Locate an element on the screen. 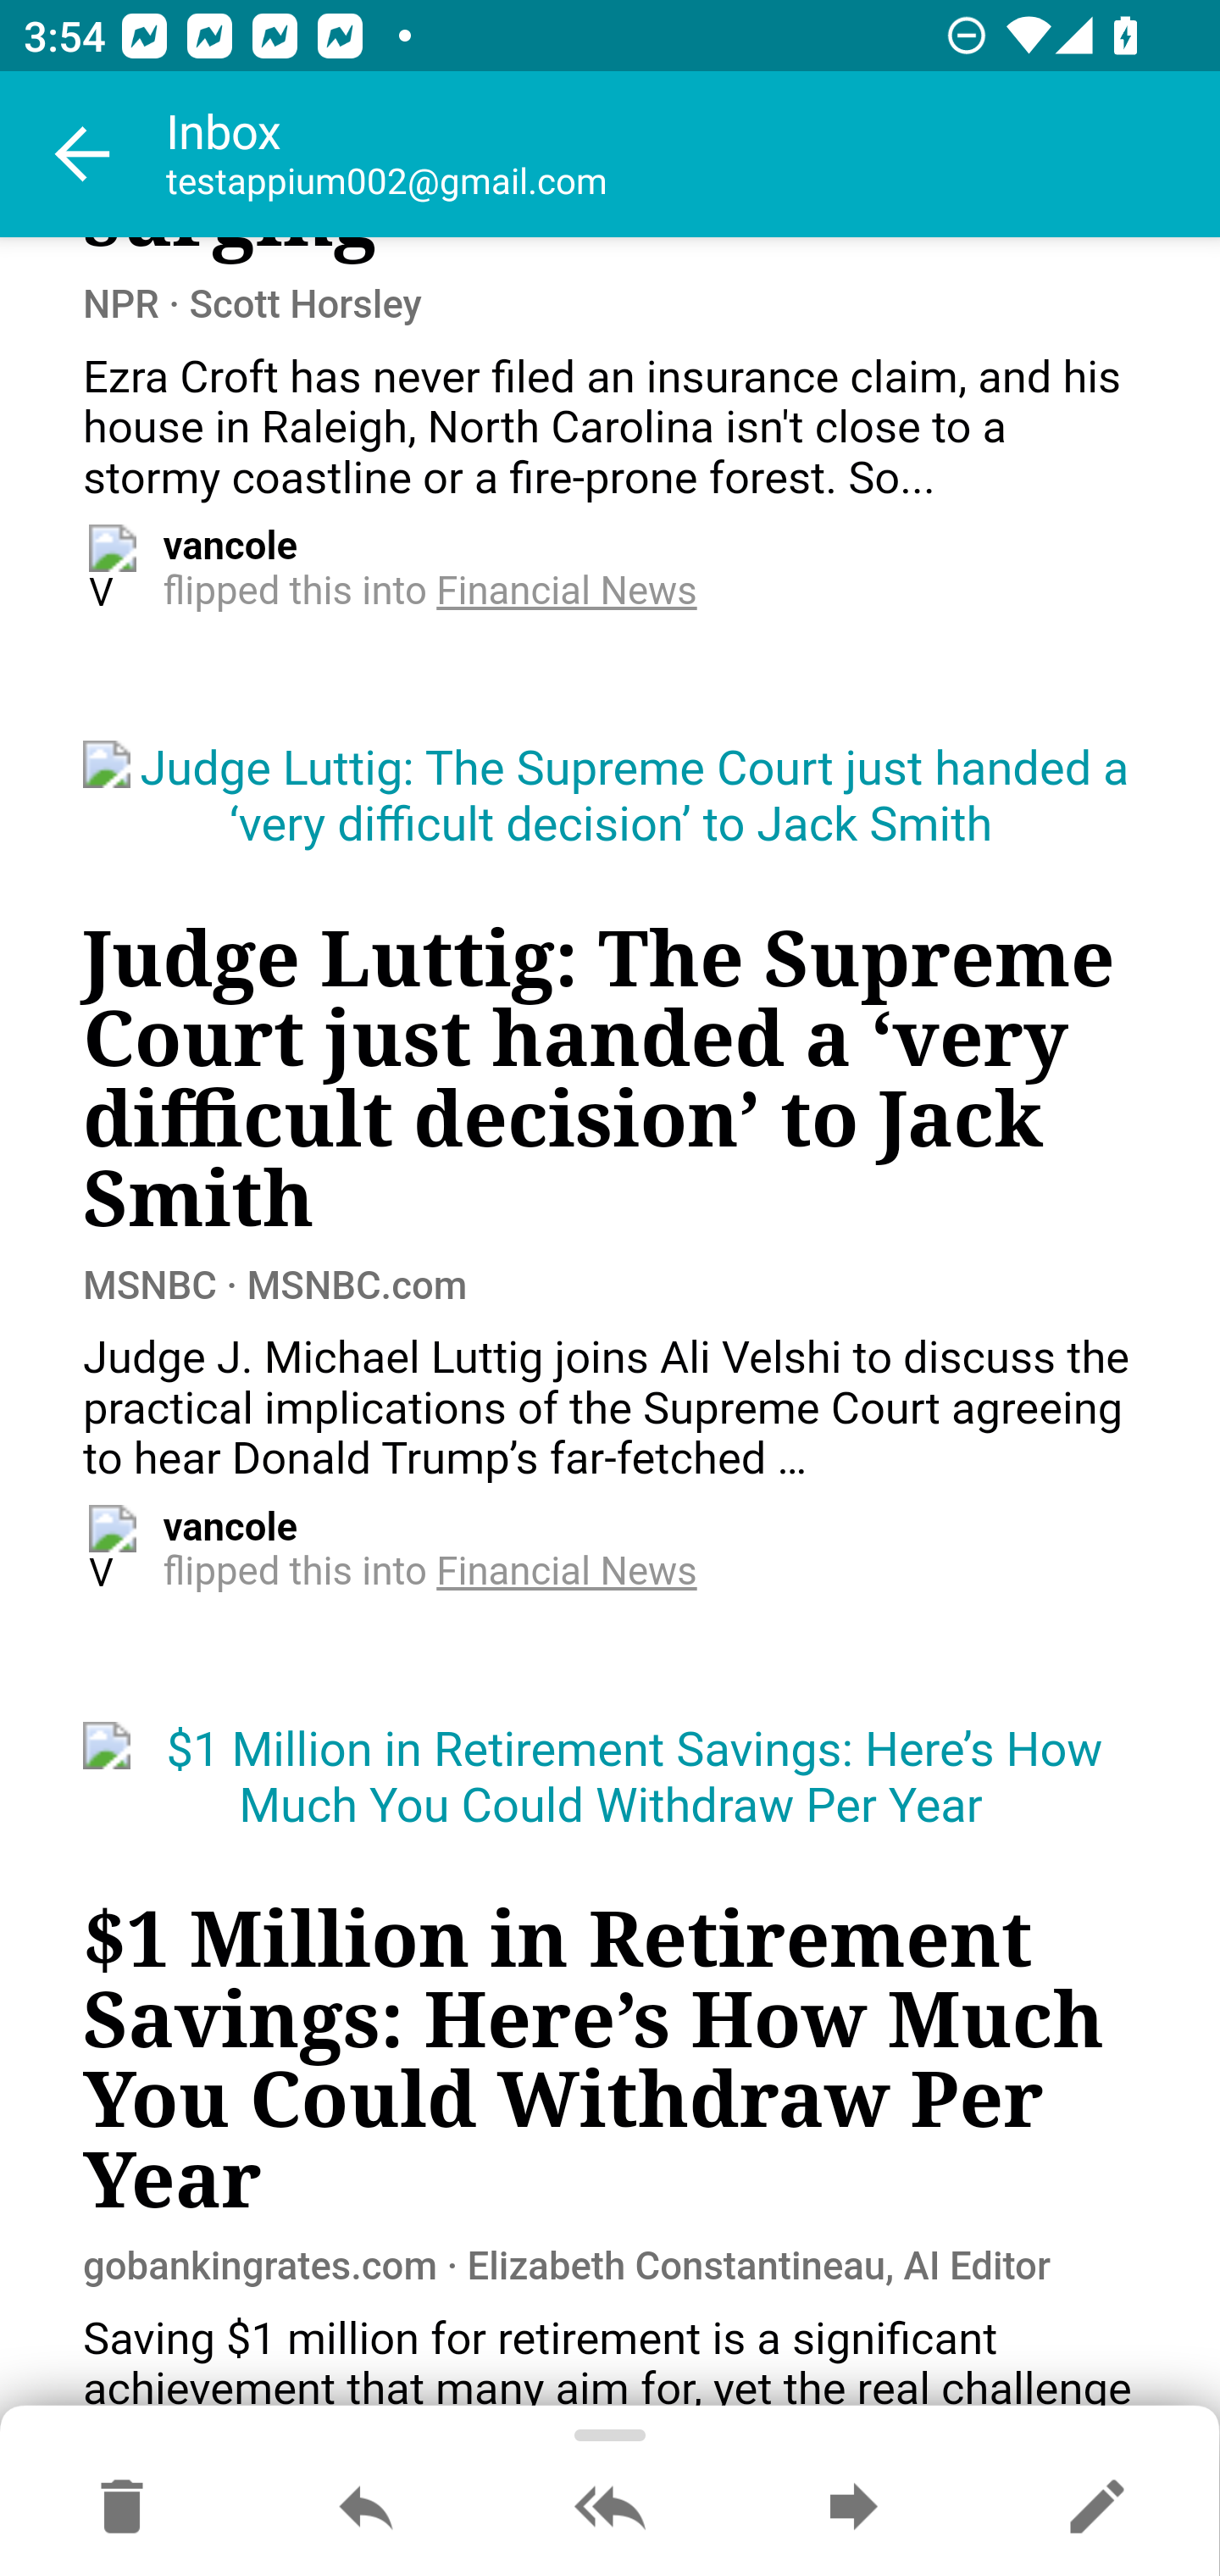  Reply as new is located at coordinates (1096, 2508).